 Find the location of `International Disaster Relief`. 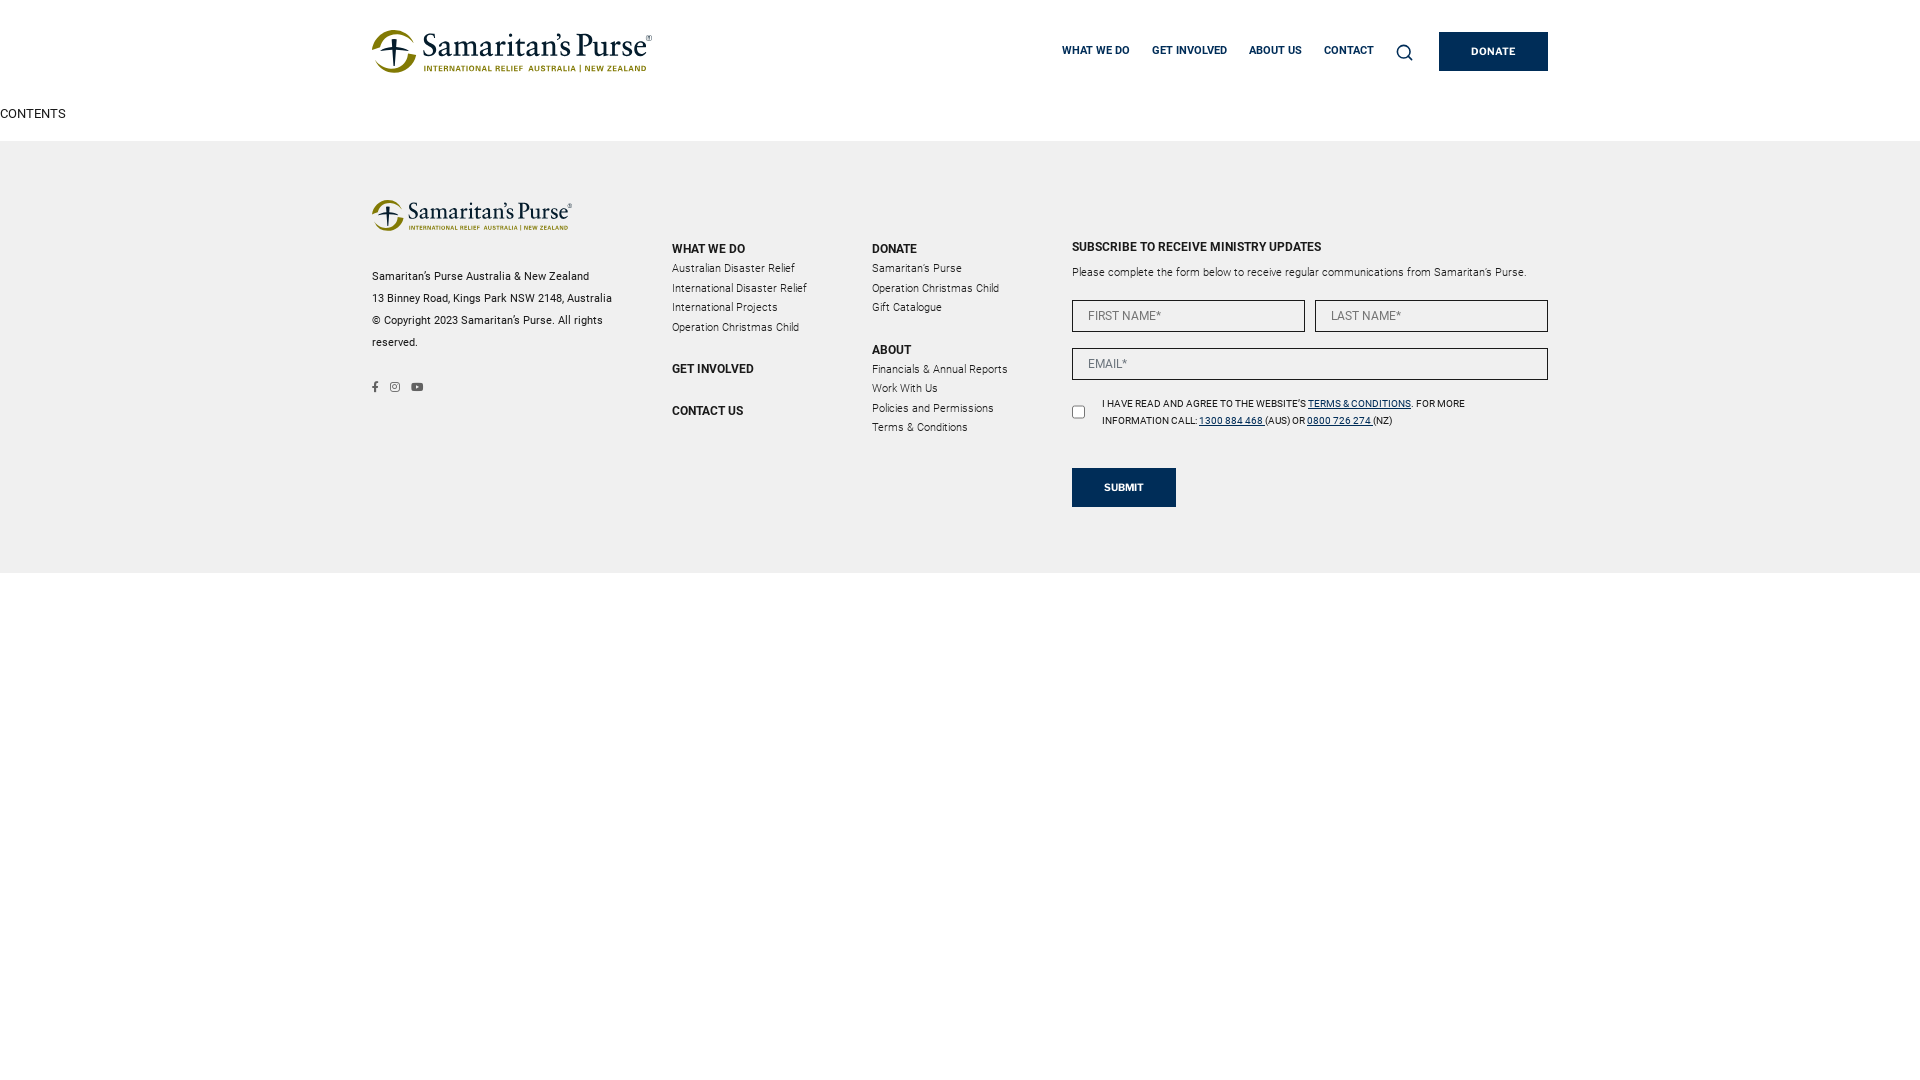

International Disaster Relief is located at coordinates (740, 288).